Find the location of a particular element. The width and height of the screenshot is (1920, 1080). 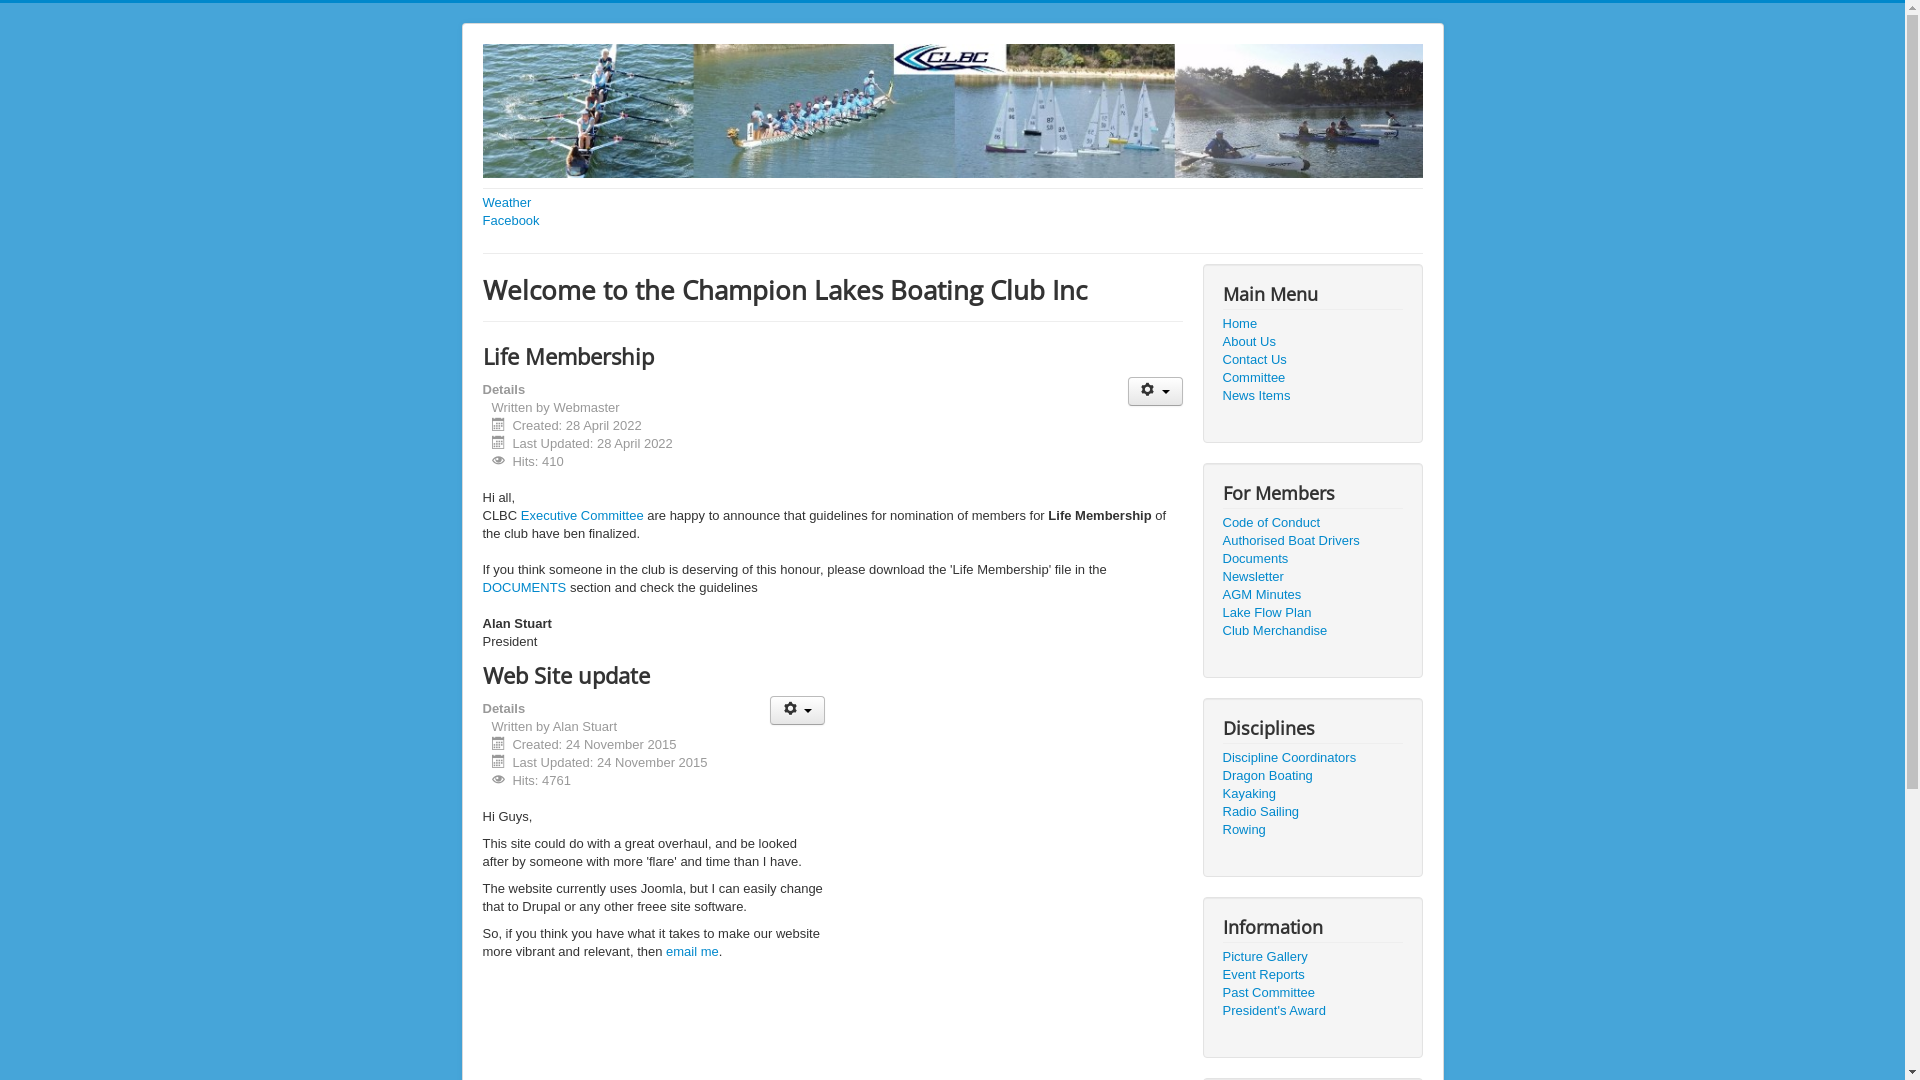

News Items is located at coordinates (1312, 396).